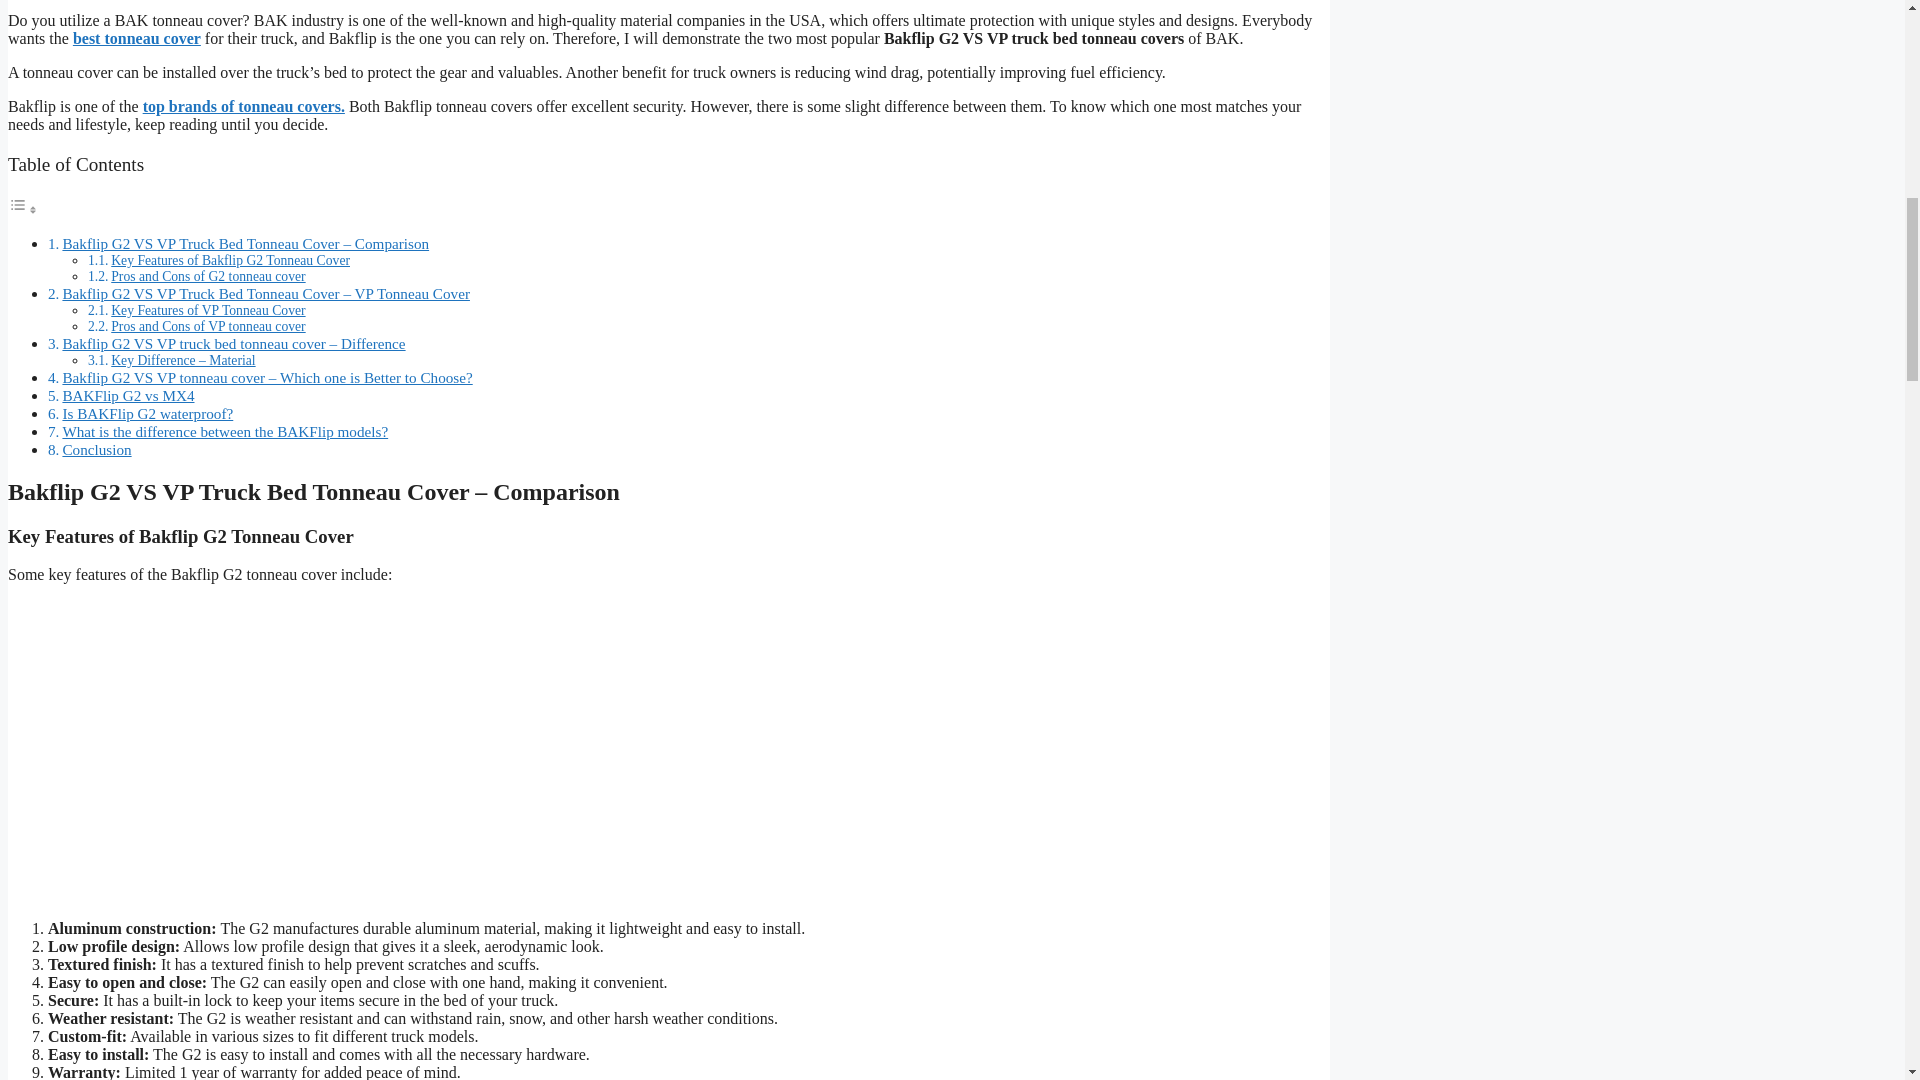  I want to click on Conclusion, so click(96, 448).